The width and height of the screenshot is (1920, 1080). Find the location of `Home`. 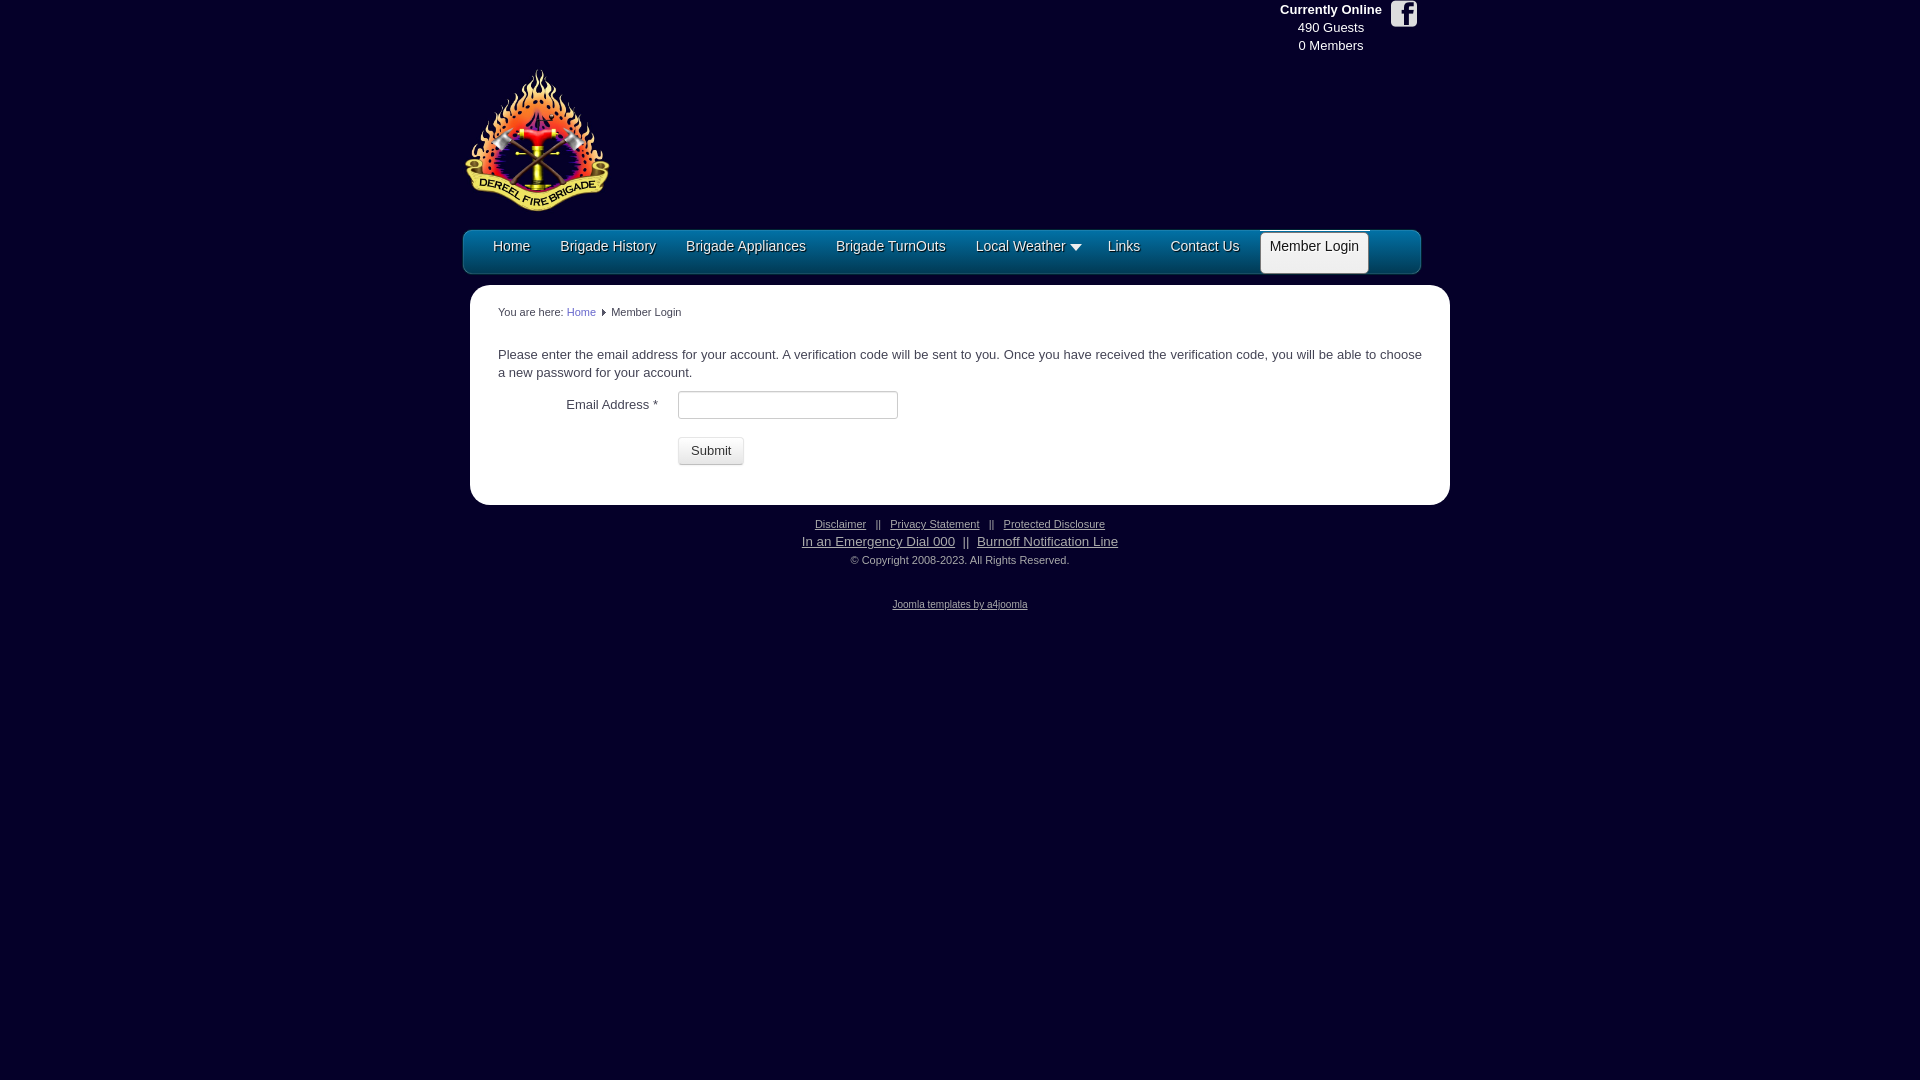

Home is located at coordinates (512, 254).